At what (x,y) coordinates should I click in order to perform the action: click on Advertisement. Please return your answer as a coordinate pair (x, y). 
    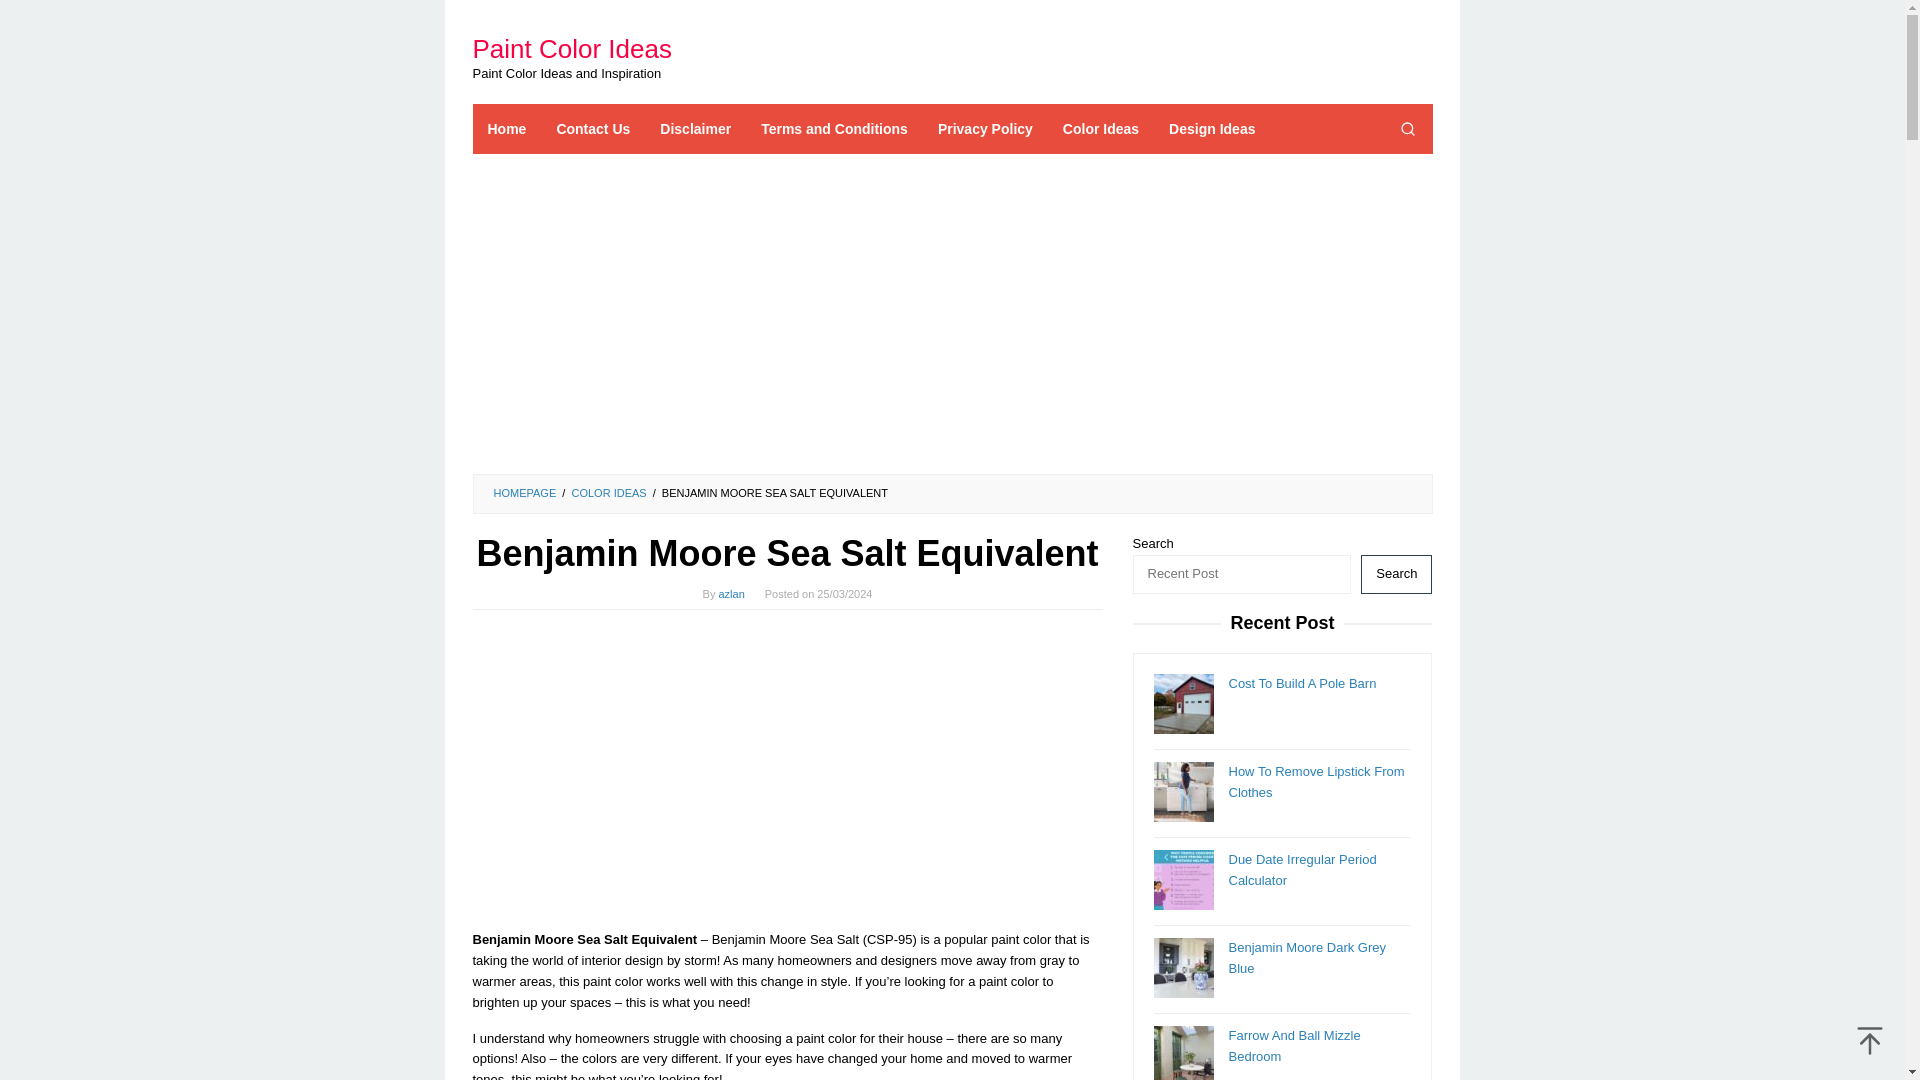
    Looking at the image, I should click on (787, 770).